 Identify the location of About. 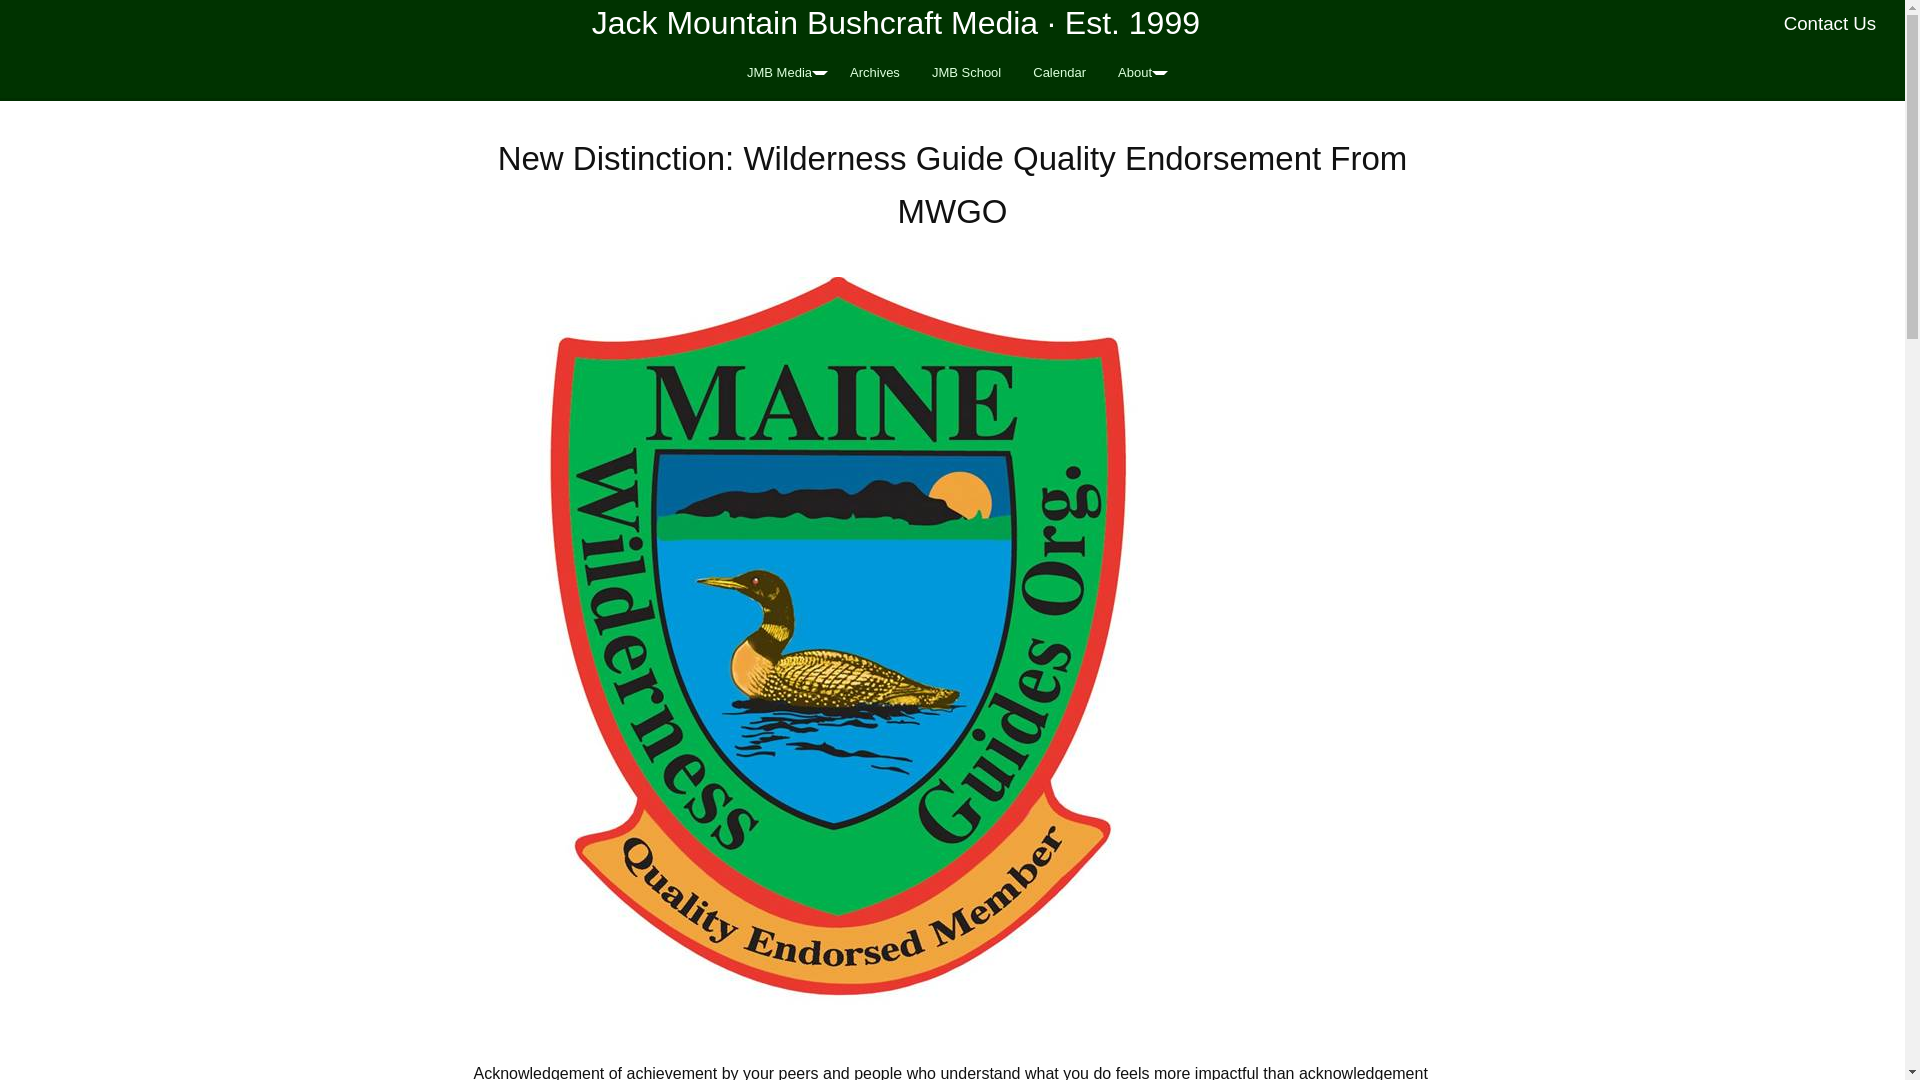
(1138, 72).